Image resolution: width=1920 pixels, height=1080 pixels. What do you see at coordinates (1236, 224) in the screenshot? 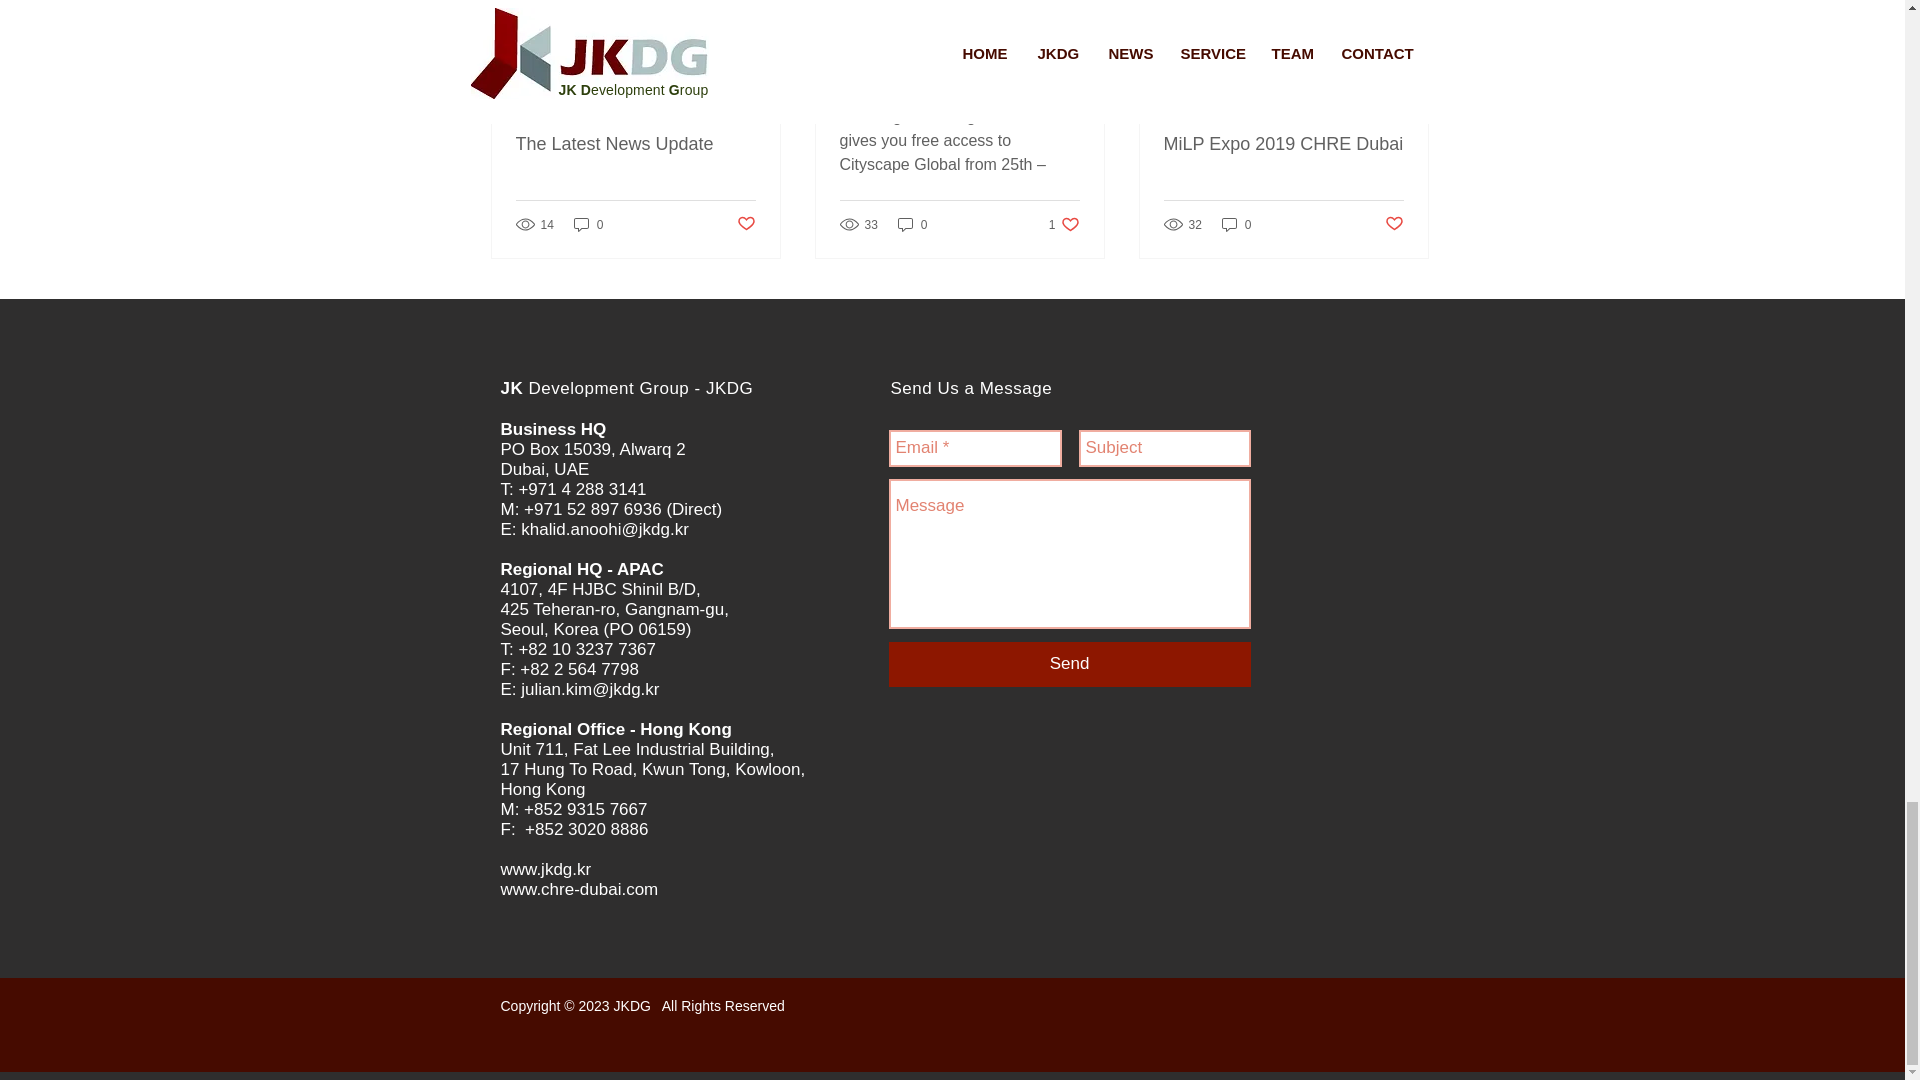
I see `0` at bounding box center [1236, 224].